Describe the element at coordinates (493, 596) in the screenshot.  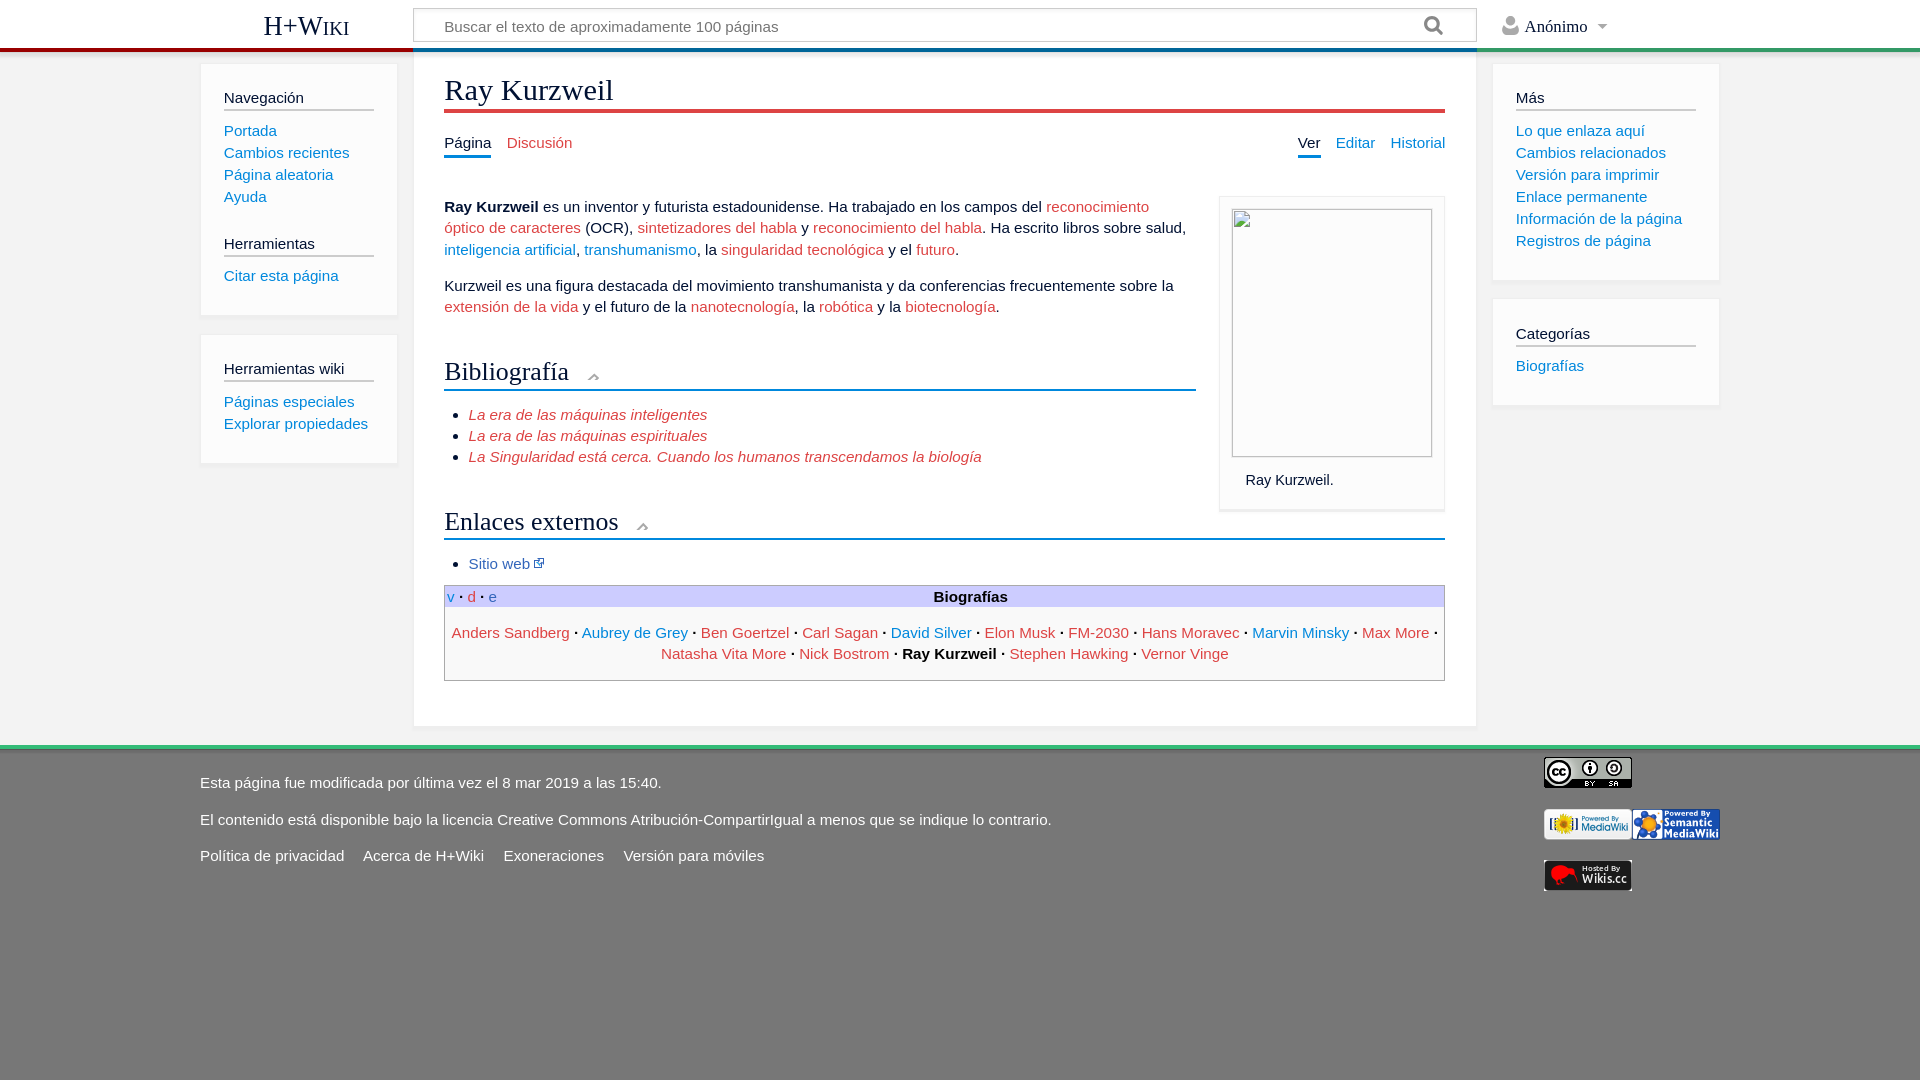
I see `e` at that location.